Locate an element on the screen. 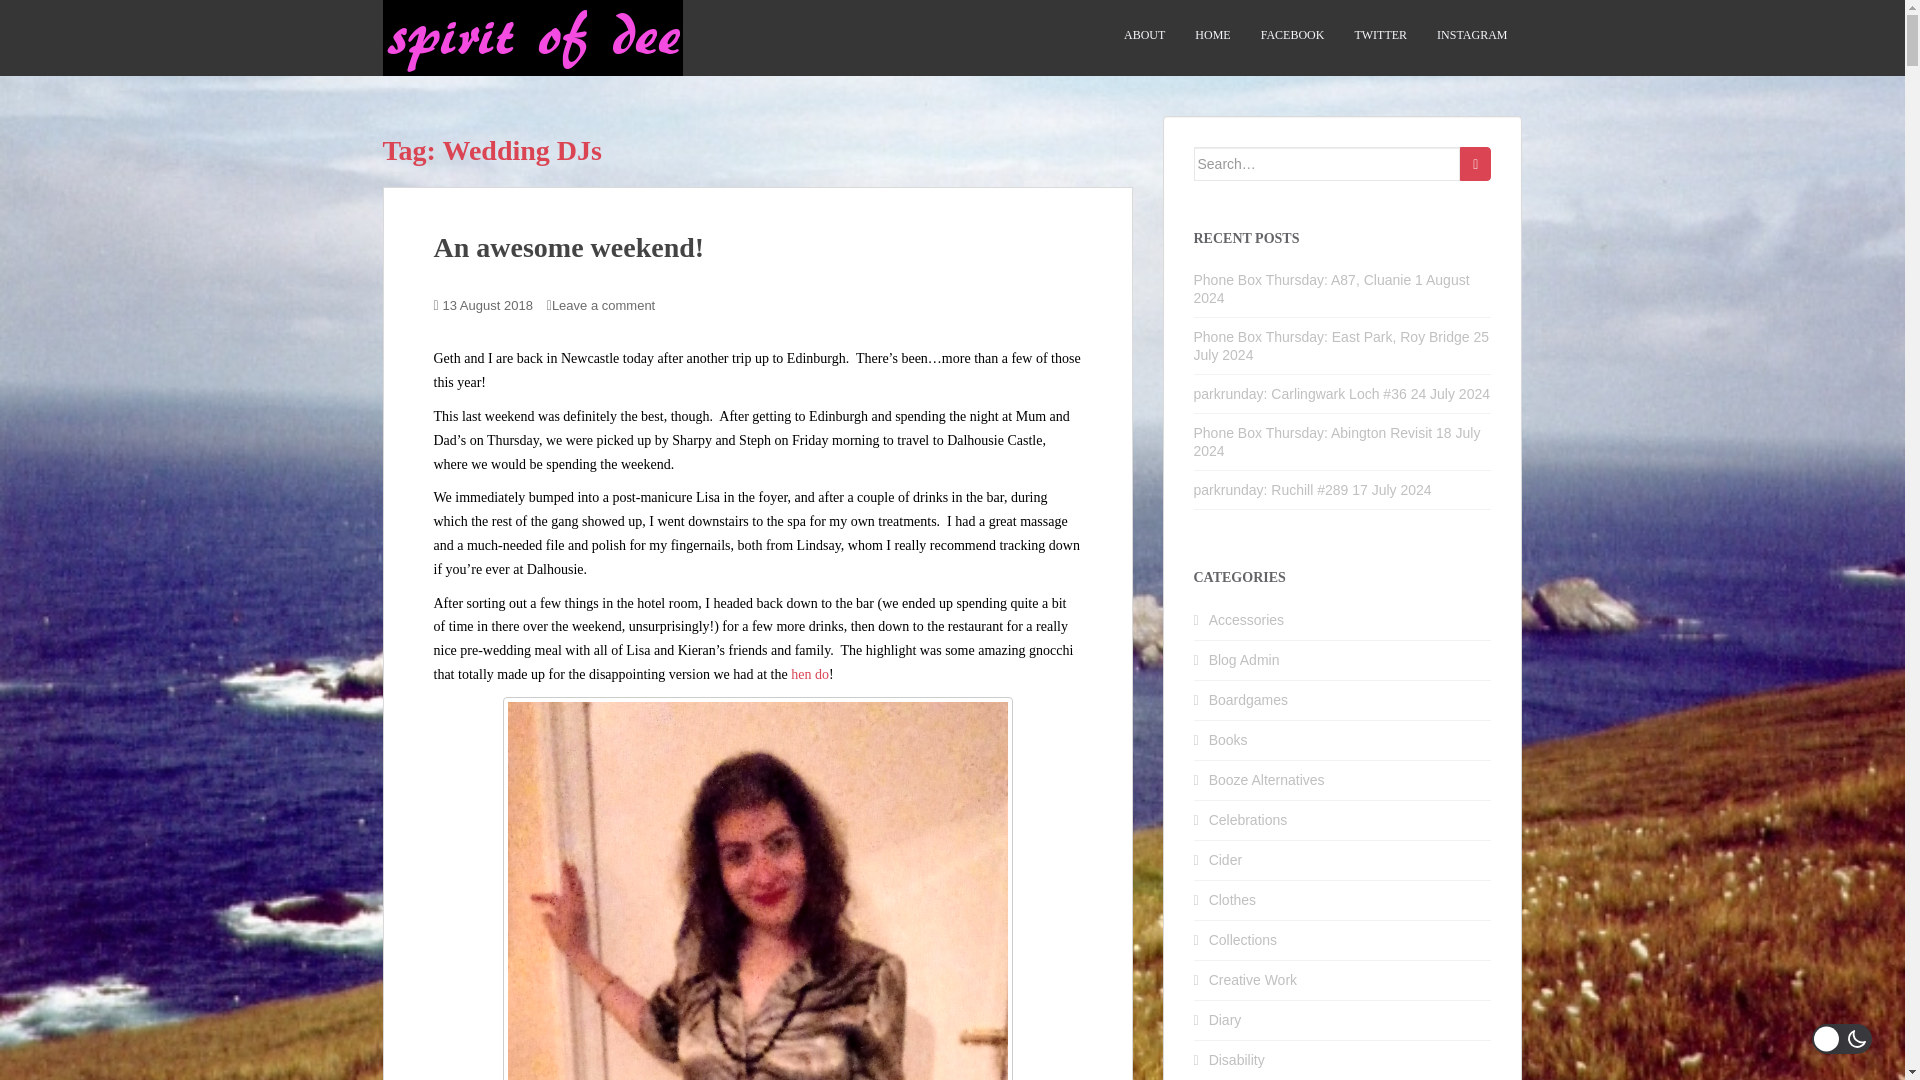 This screenshot has height=1080, width=1920. ABOUT is located at coordinates (1144, 35).